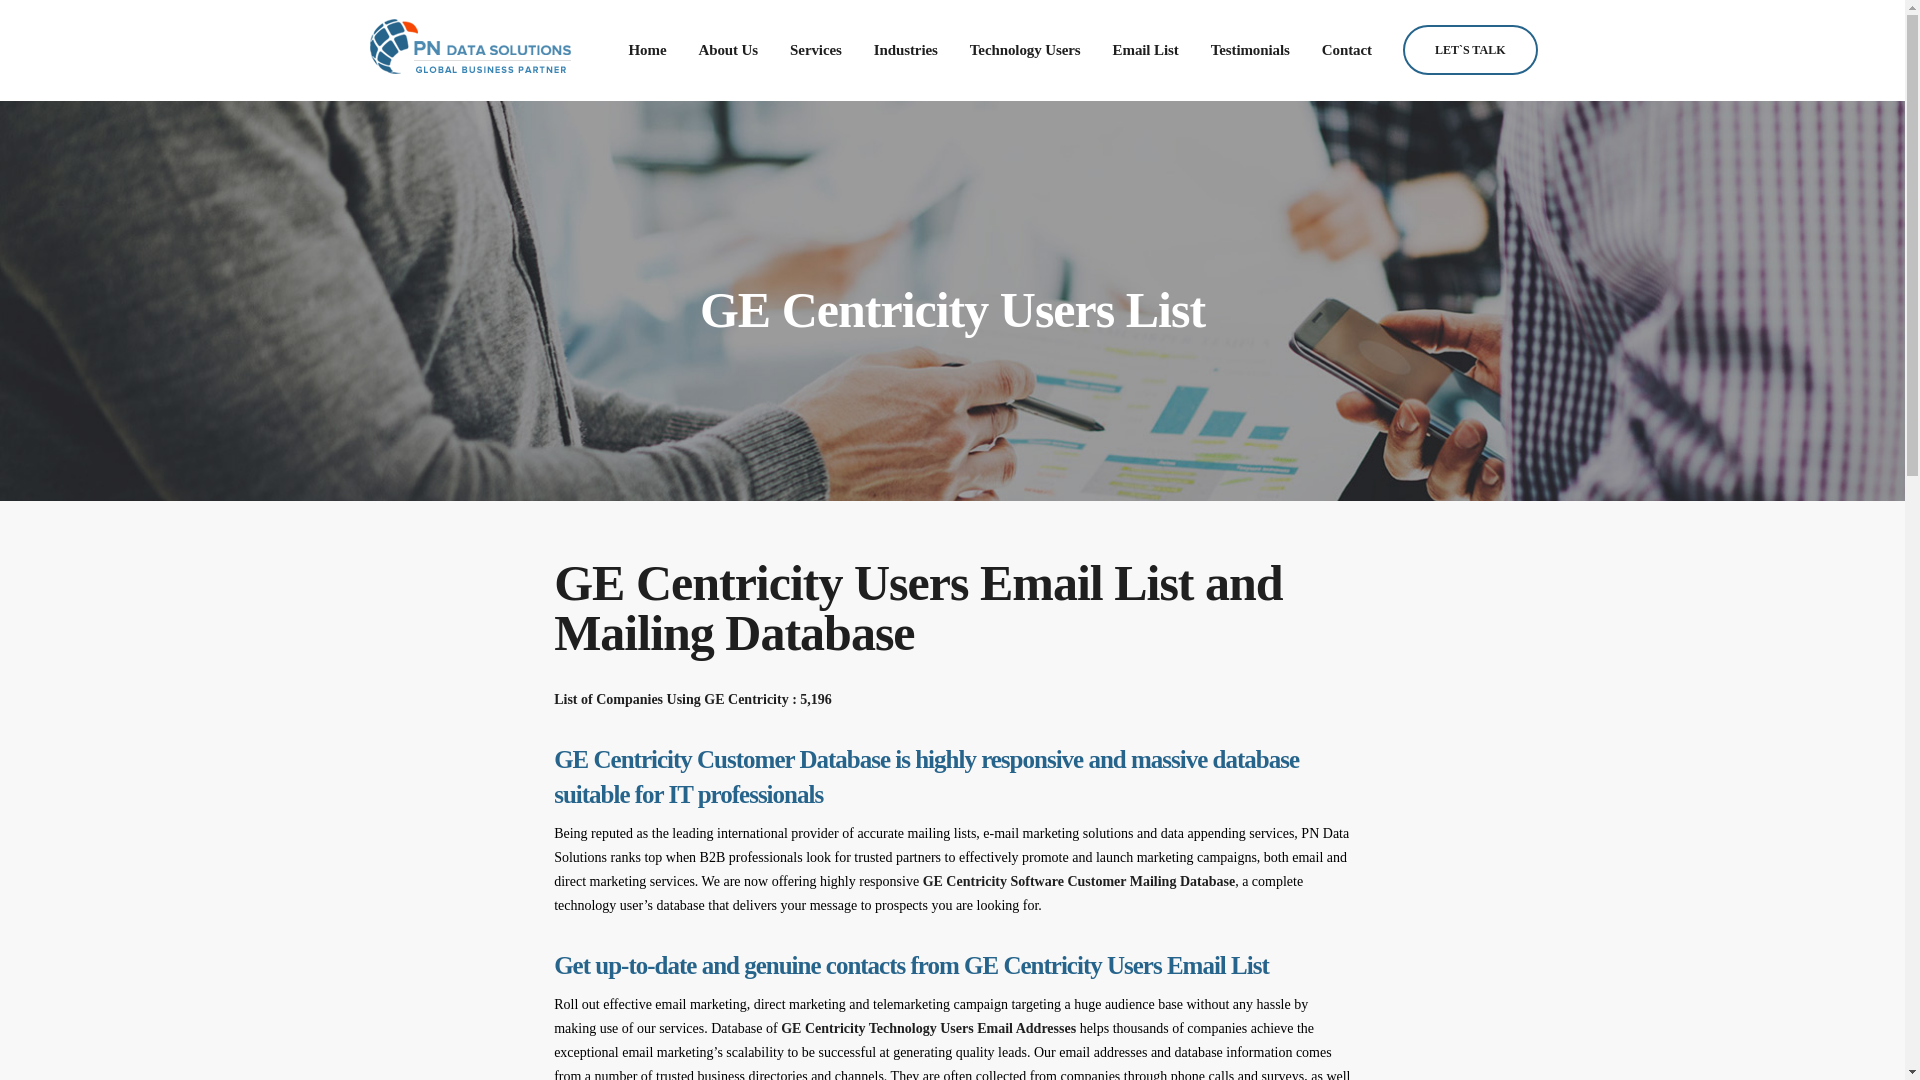 Image resolution: width=1920 pixels, height=1080 pixels. What do you see at coordinates (1145, 50) in the screenshot?
I see `Email List` at bounding box center [1145, 50].